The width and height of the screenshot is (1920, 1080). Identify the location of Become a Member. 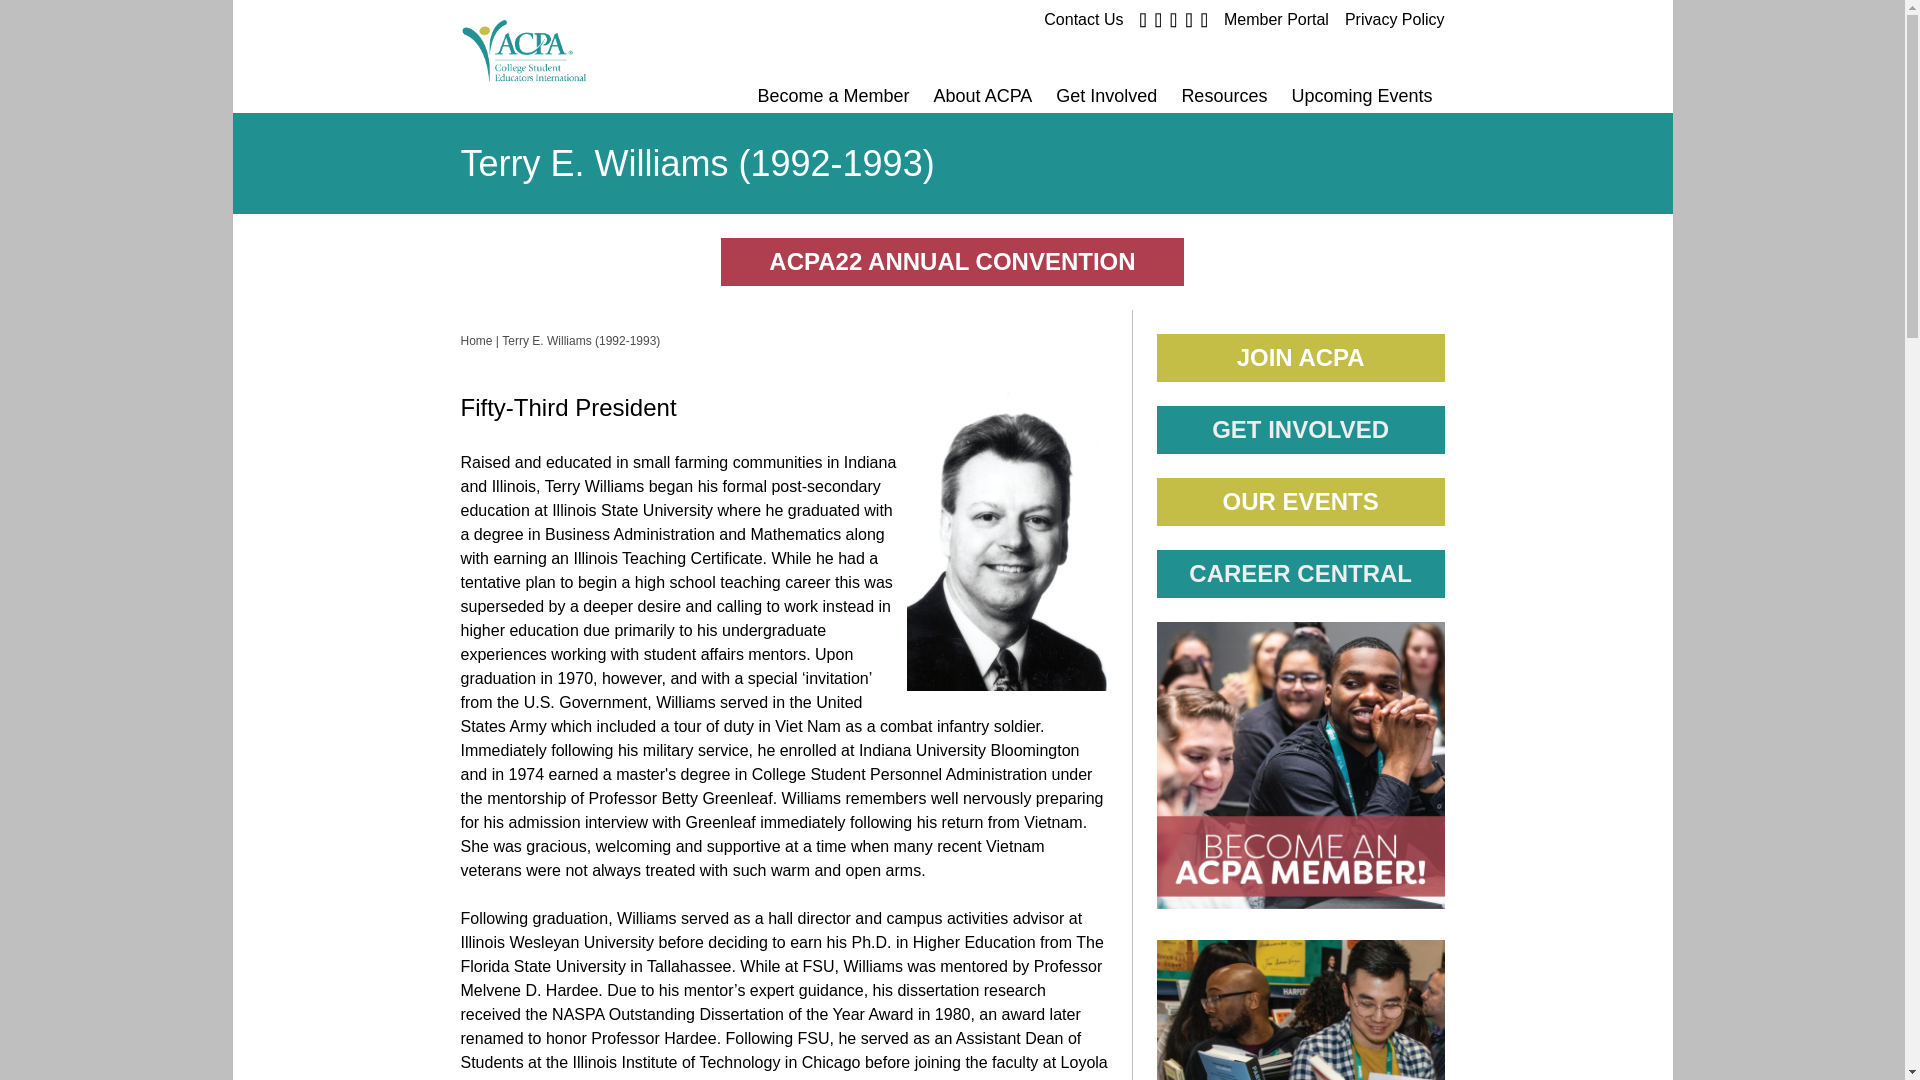
(834, 96).